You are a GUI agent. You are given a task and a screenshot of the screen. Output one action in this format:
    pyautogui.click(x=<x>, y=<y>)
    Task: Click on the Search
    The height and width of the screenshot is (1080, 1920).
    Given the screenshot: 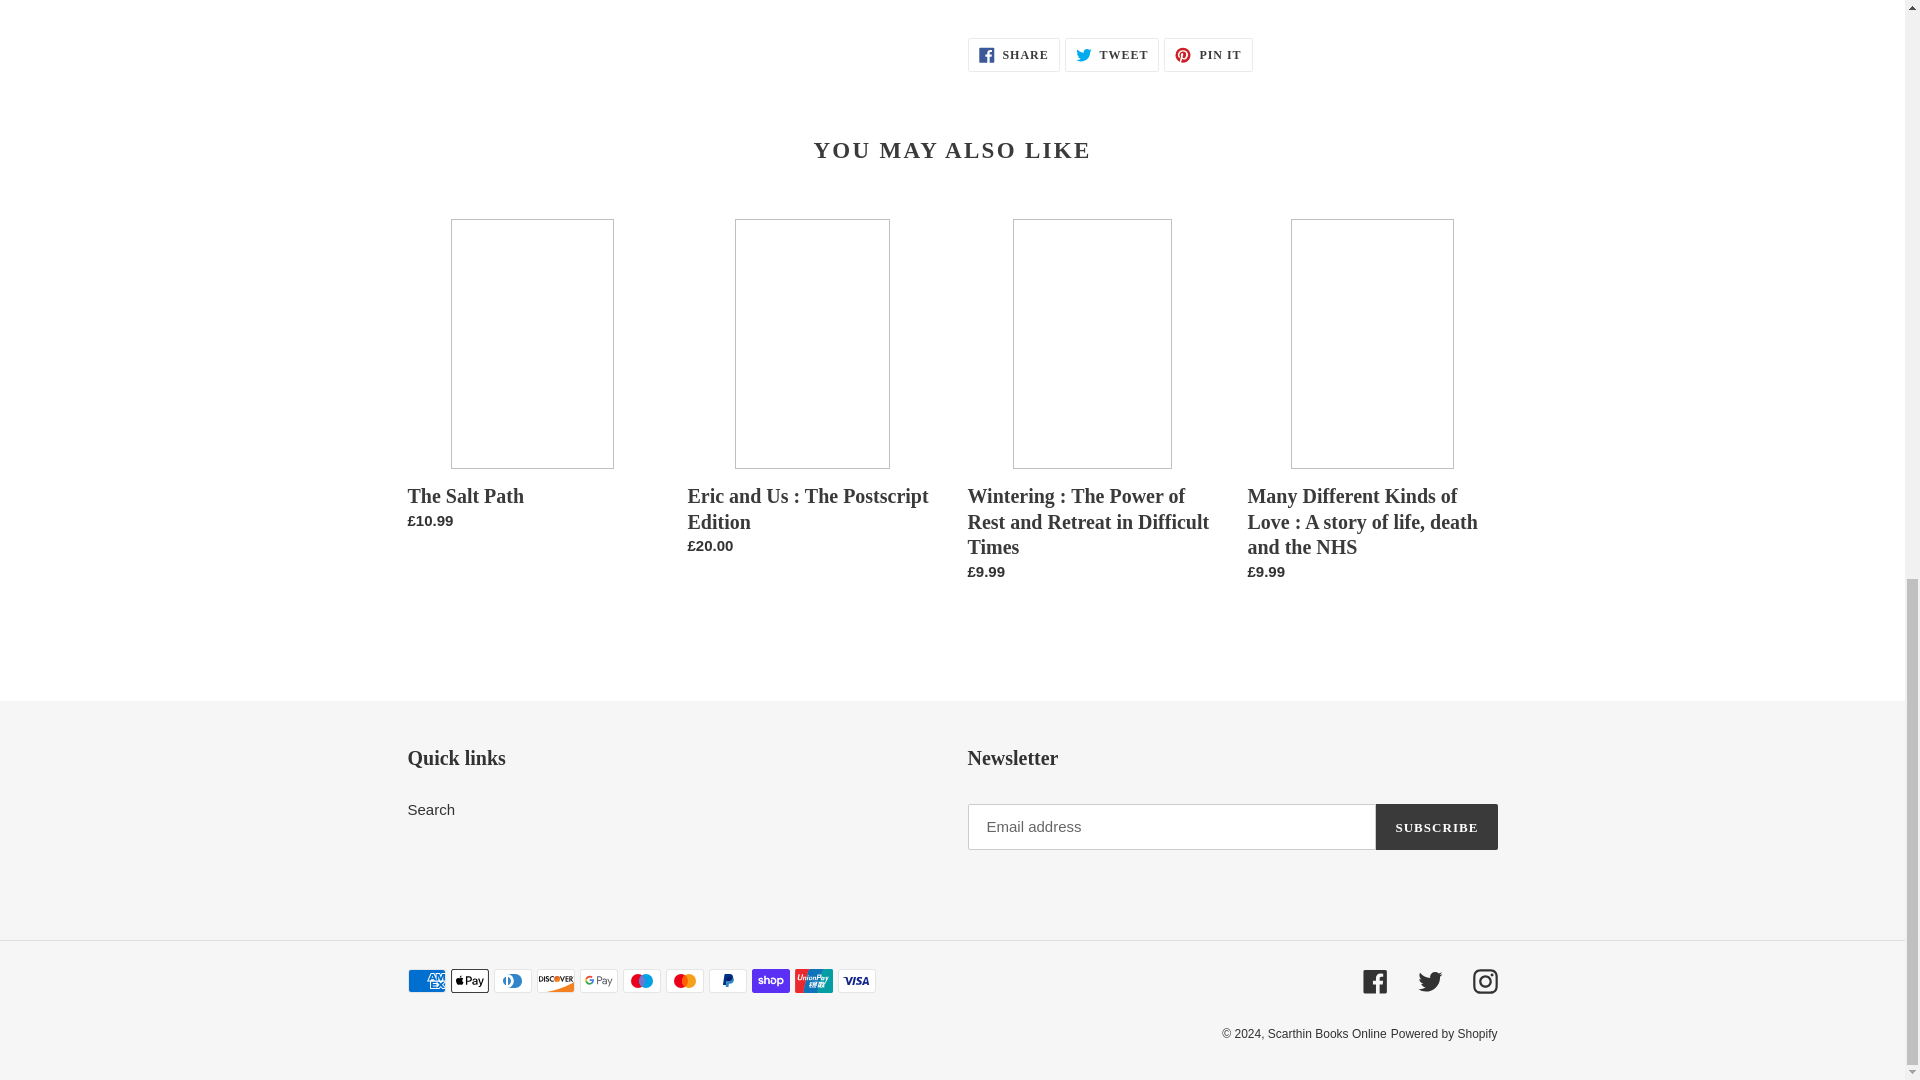 What is the action you would take?
    pyautogui.click(x=432, y=809)
    